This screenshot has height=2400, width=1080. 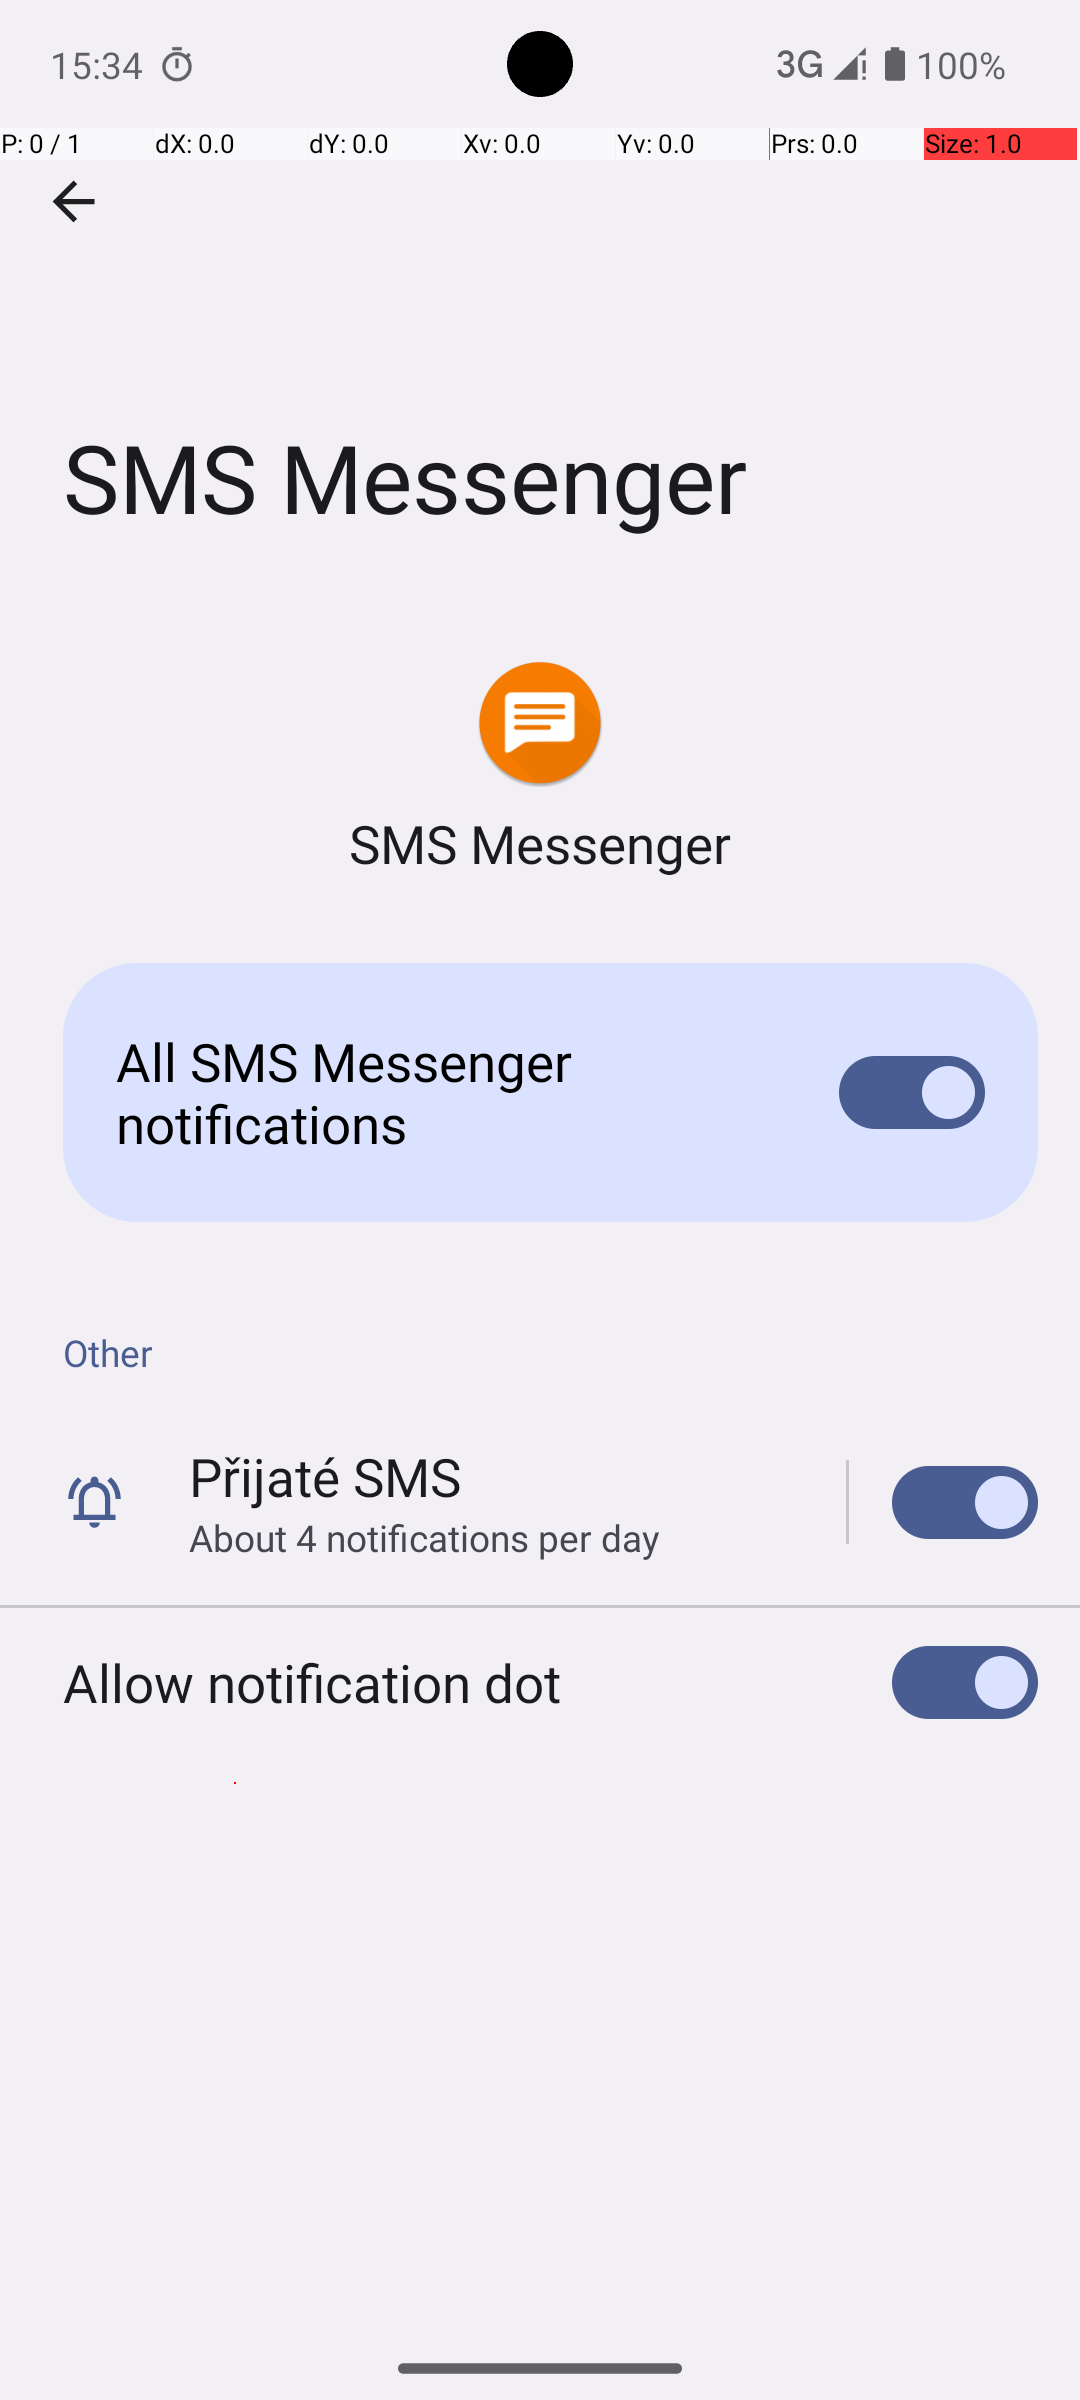 I want to click on All SMS Messenger notifications, so click(x=446, y=1092).